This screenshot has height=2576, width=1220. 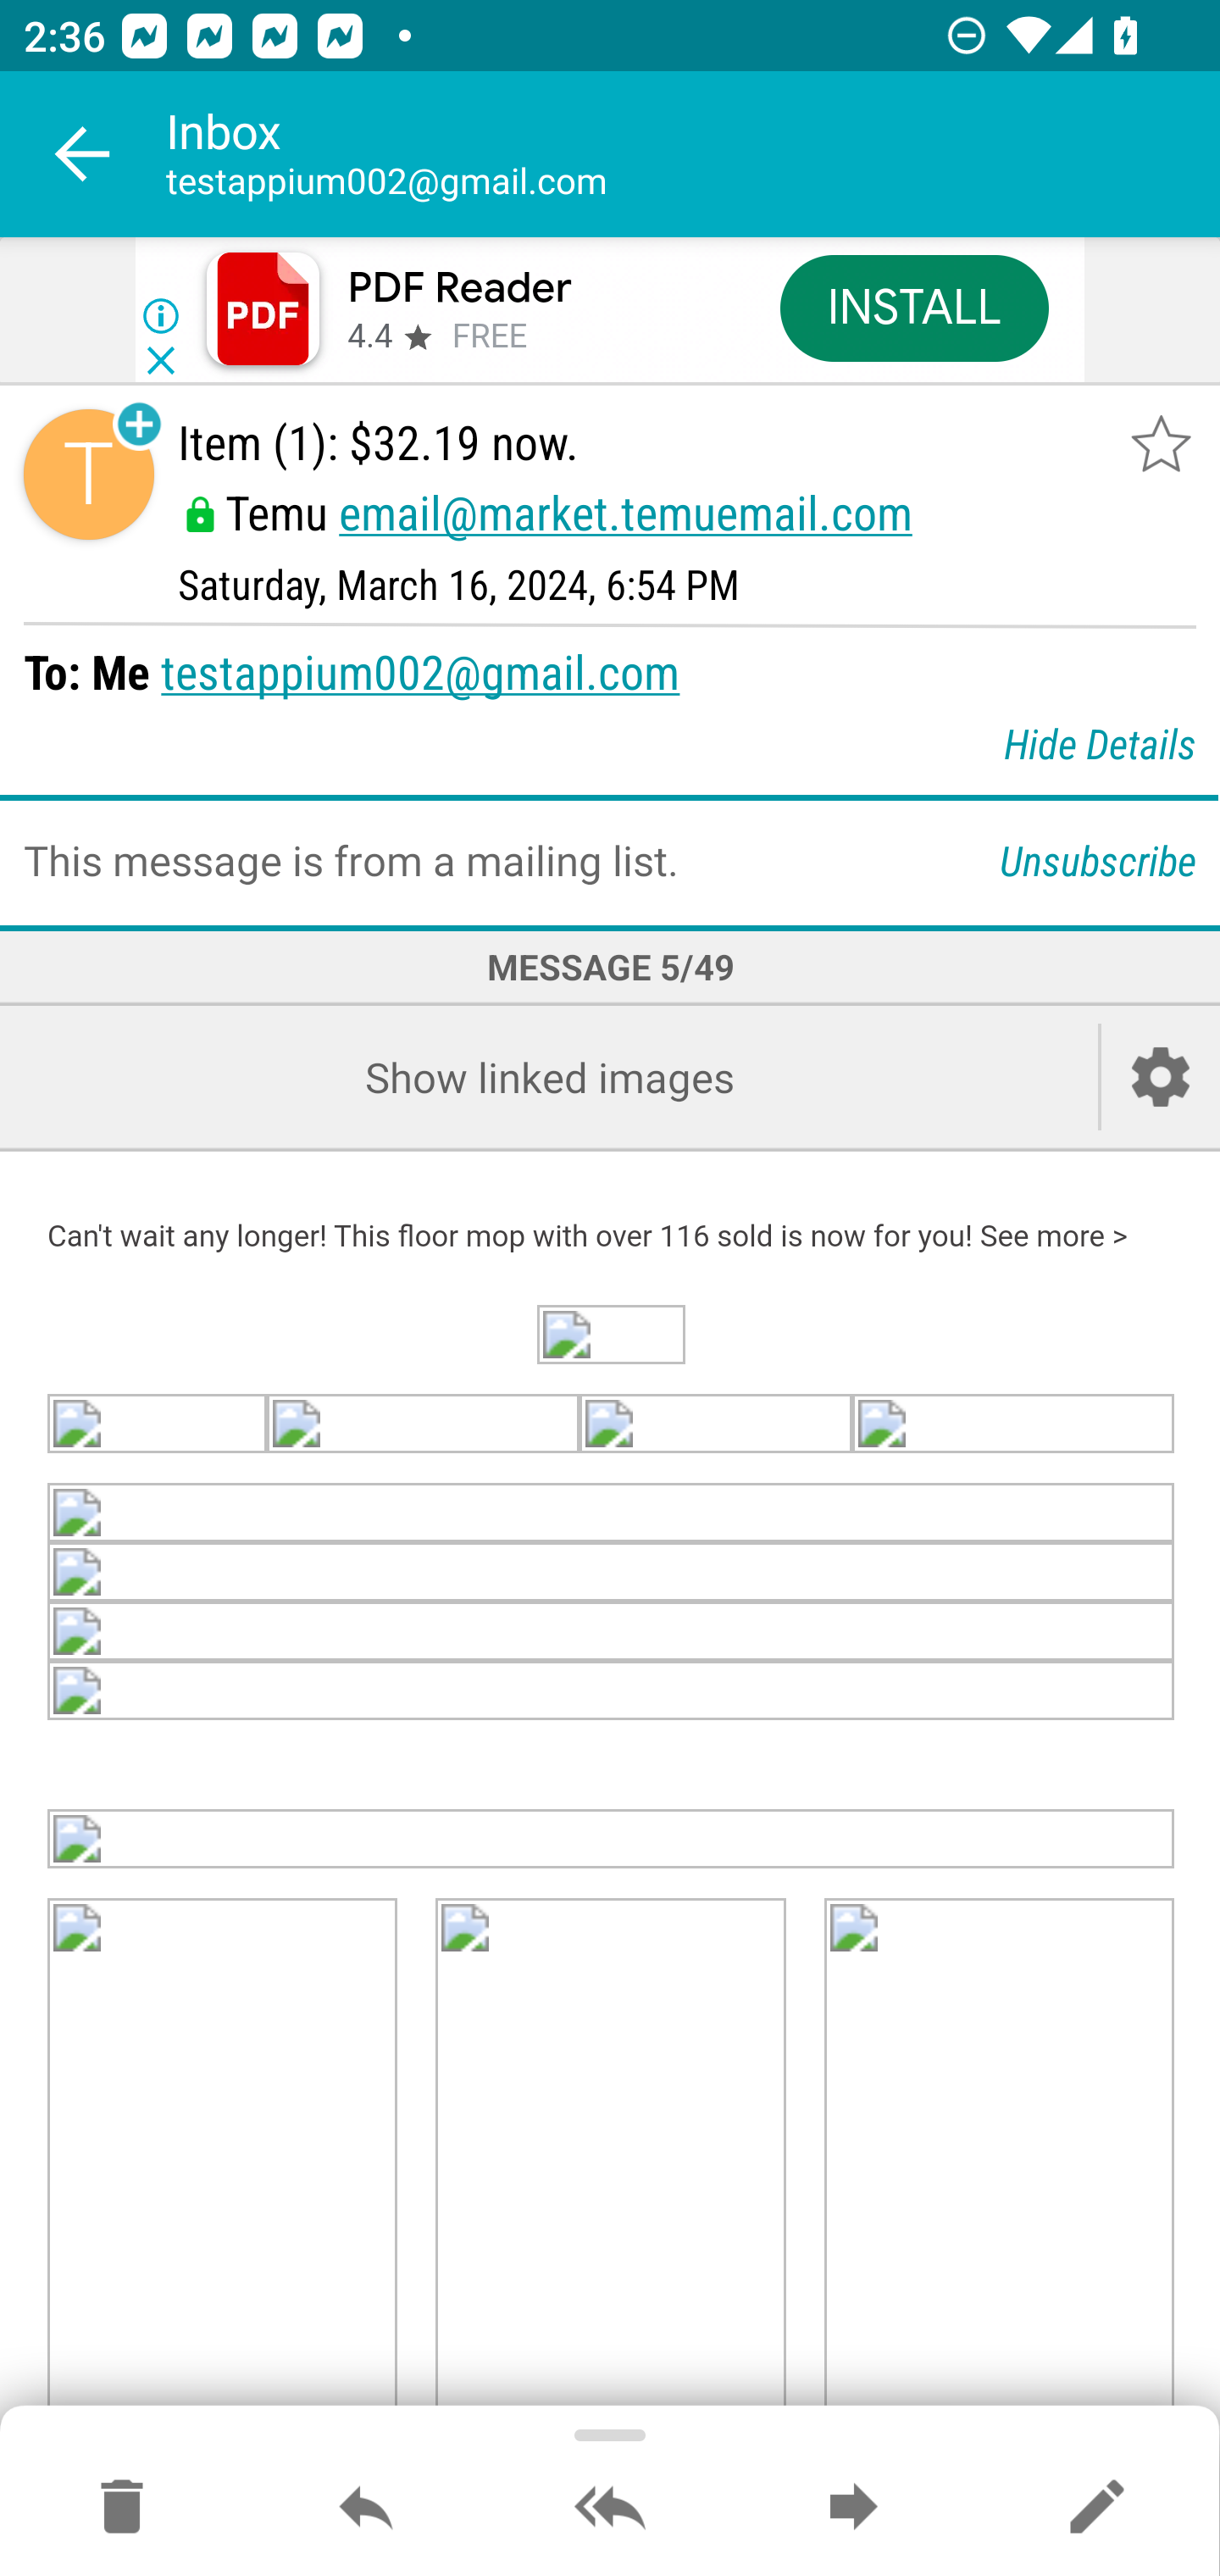 What do you see at coordinates (122, 2508) in the screenshot?
I see `Move to Deleted` at bounding box center [122, 2508].